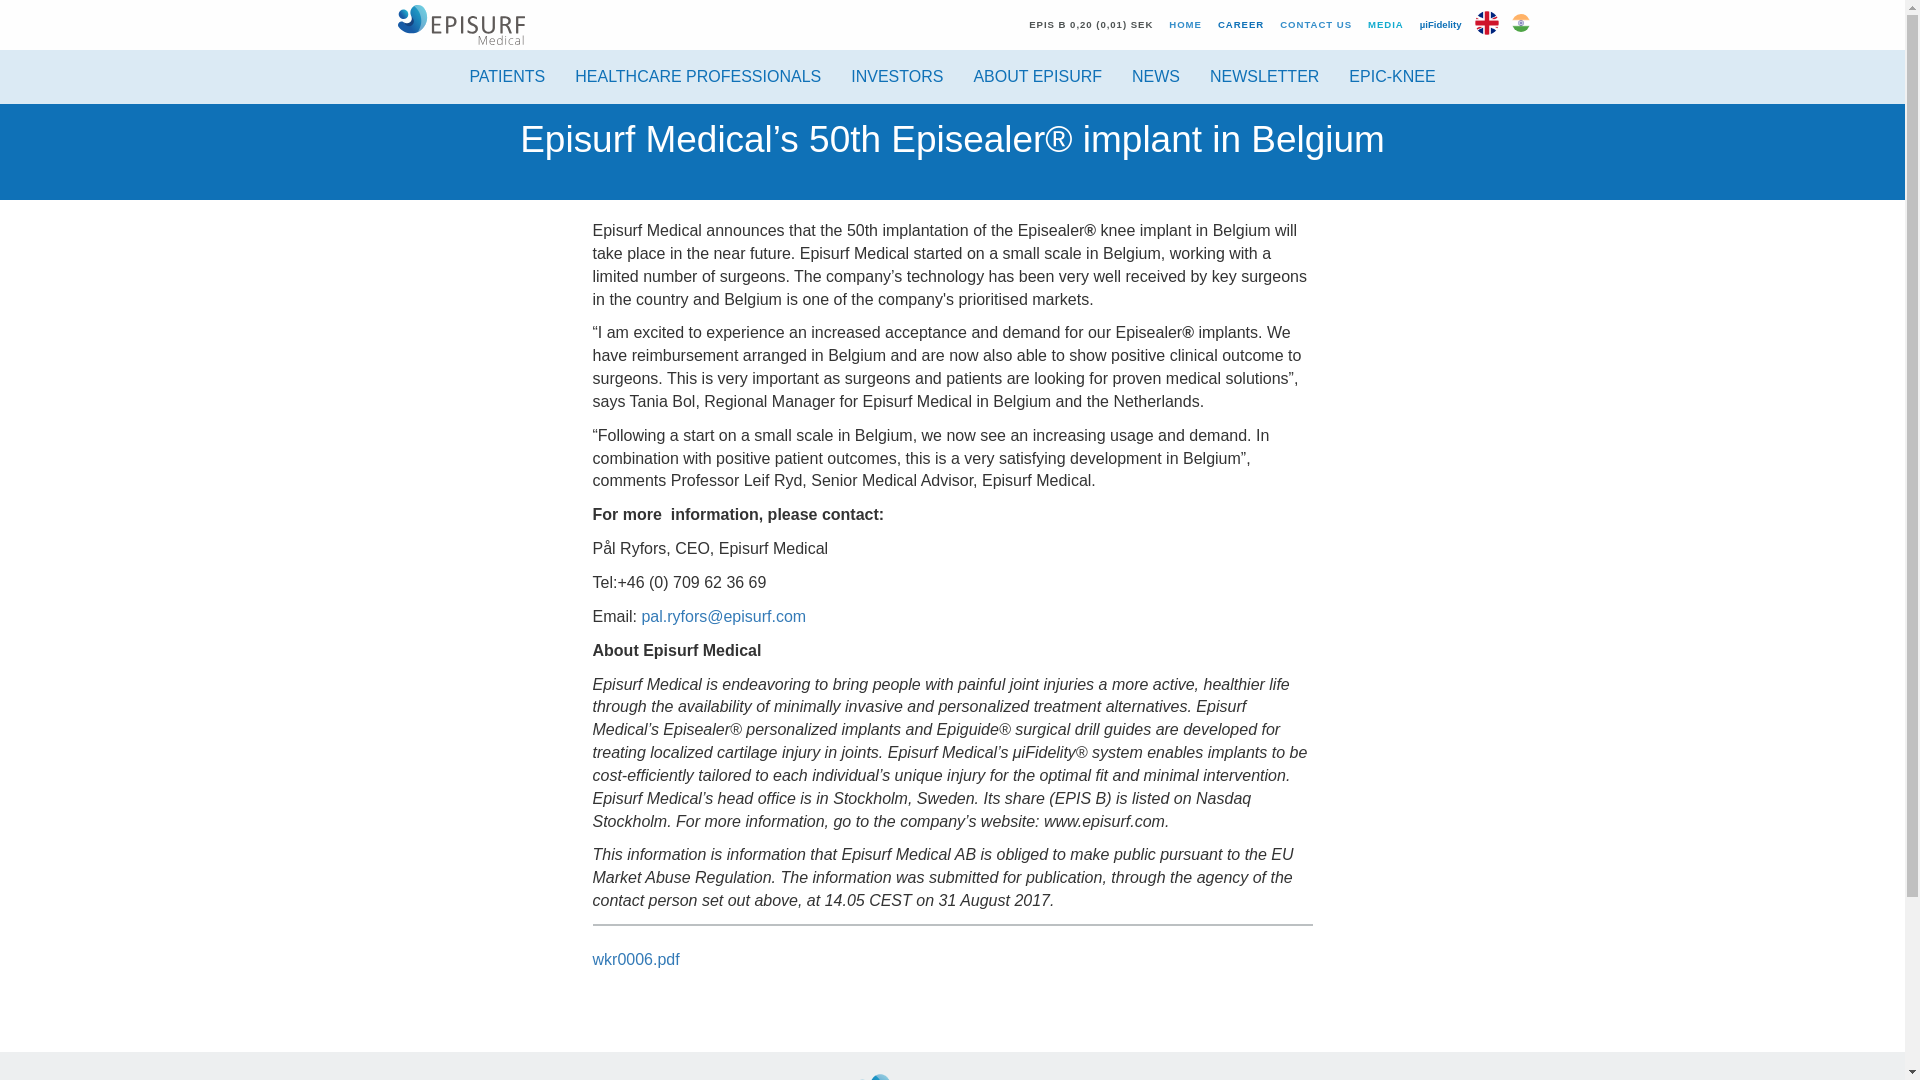  I want to click on HEALTHCARE PROFESSIONALS, so click(698, 76).